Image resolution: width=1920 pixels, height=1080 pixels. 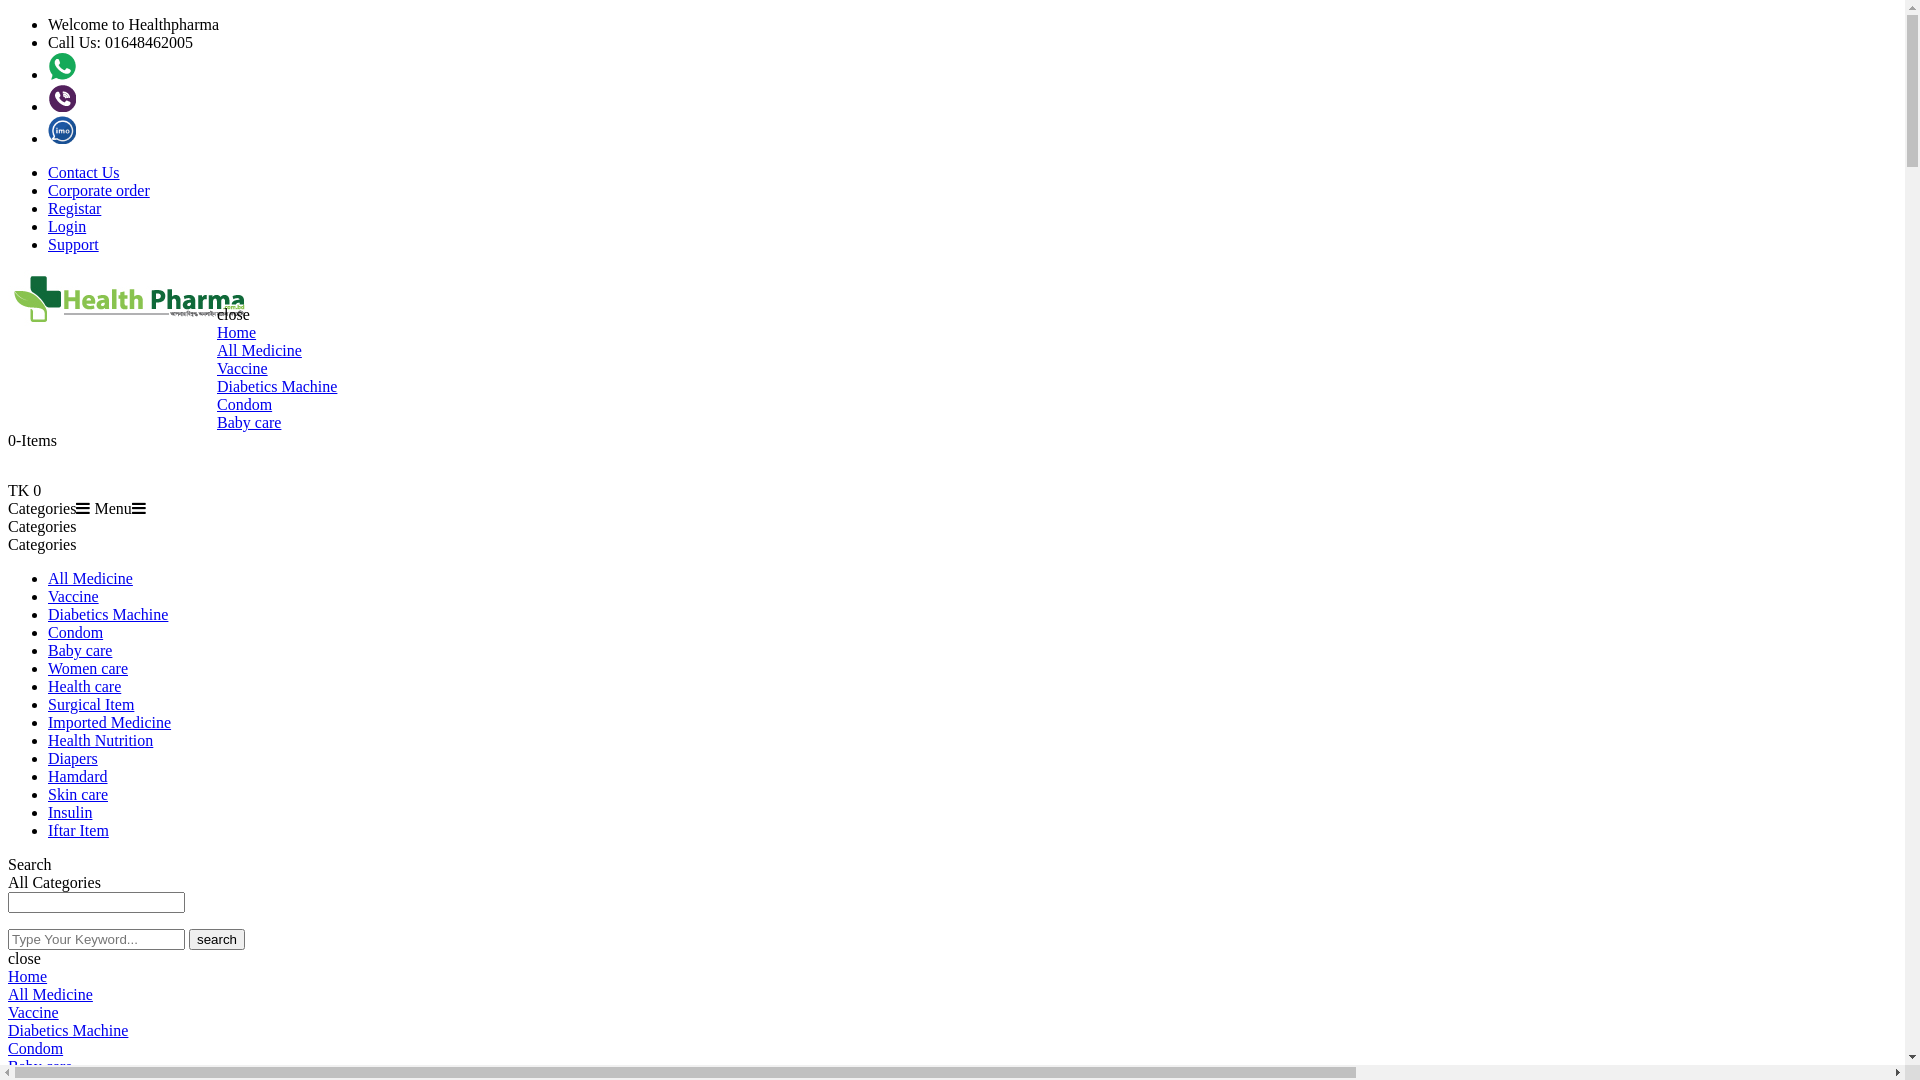 I want to click on Home, so click(x=28, y=976).